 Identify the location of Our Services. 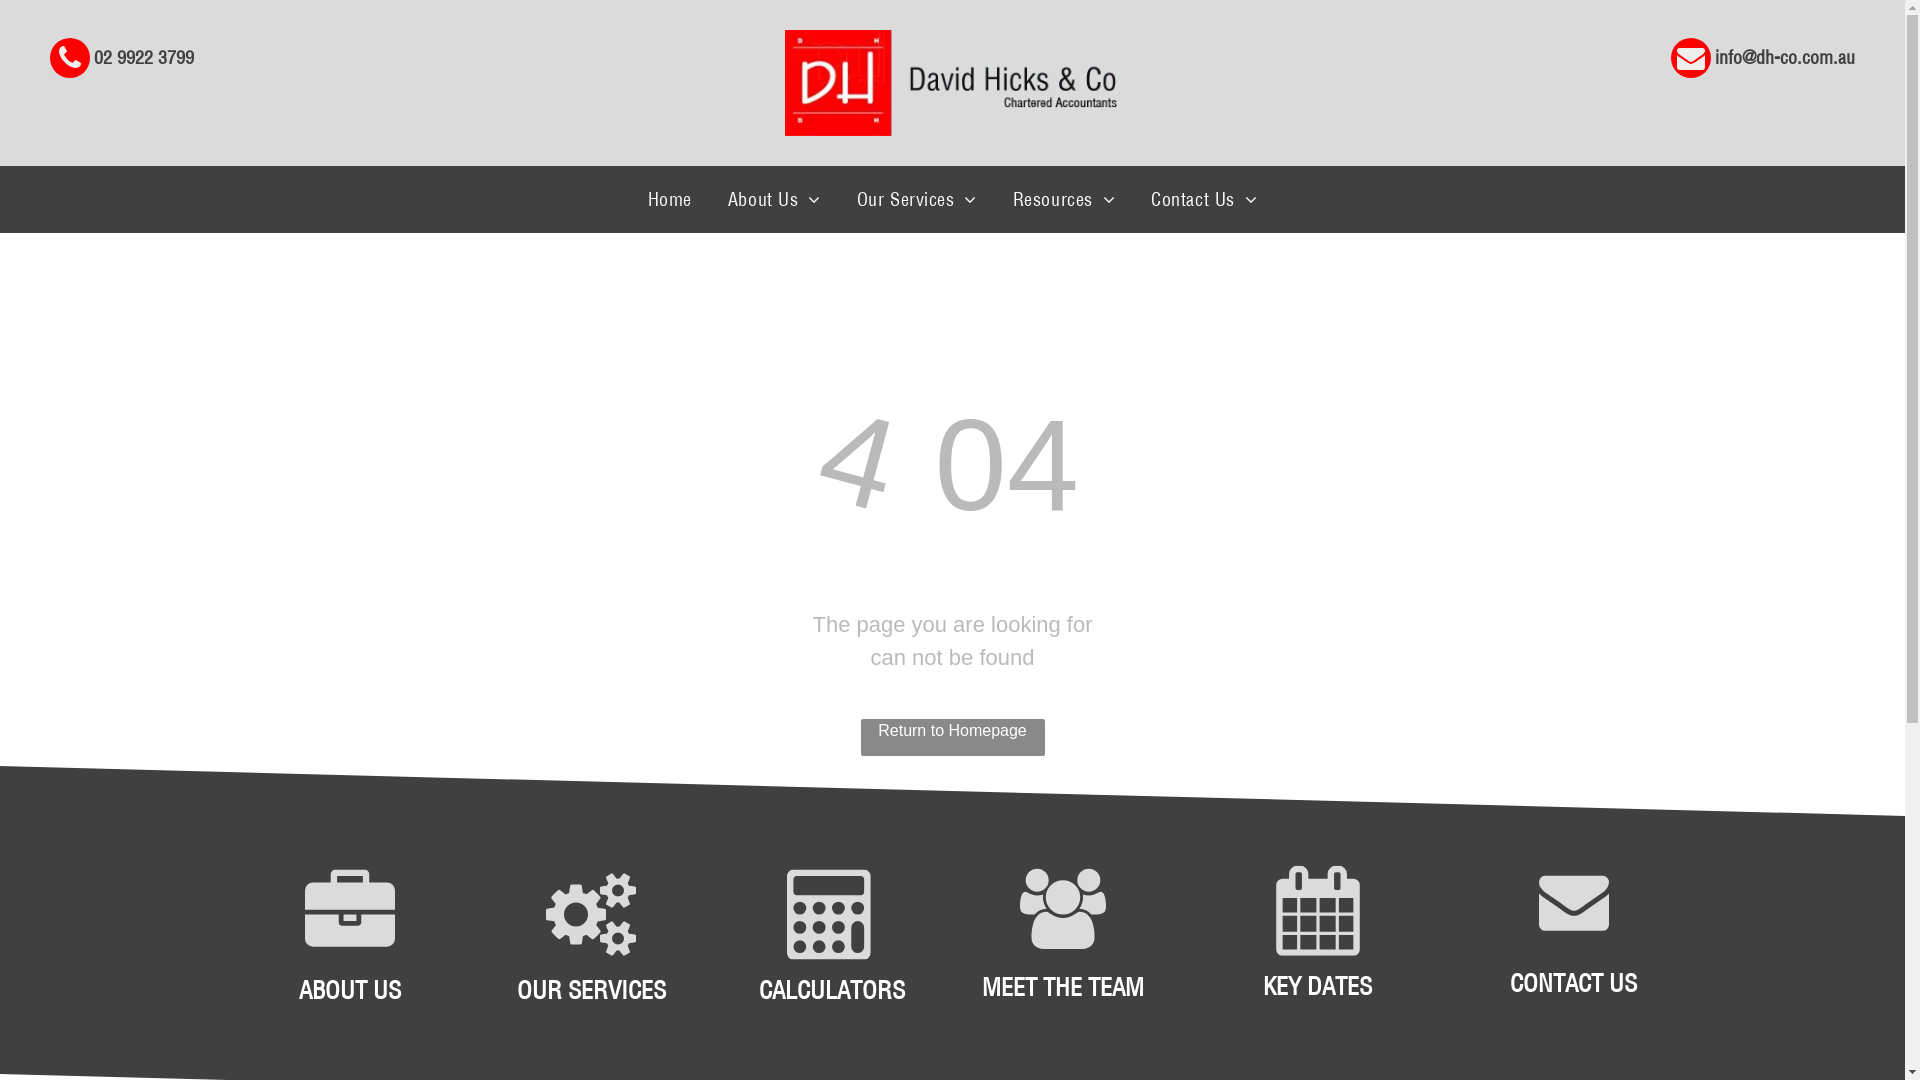
(916, 200).